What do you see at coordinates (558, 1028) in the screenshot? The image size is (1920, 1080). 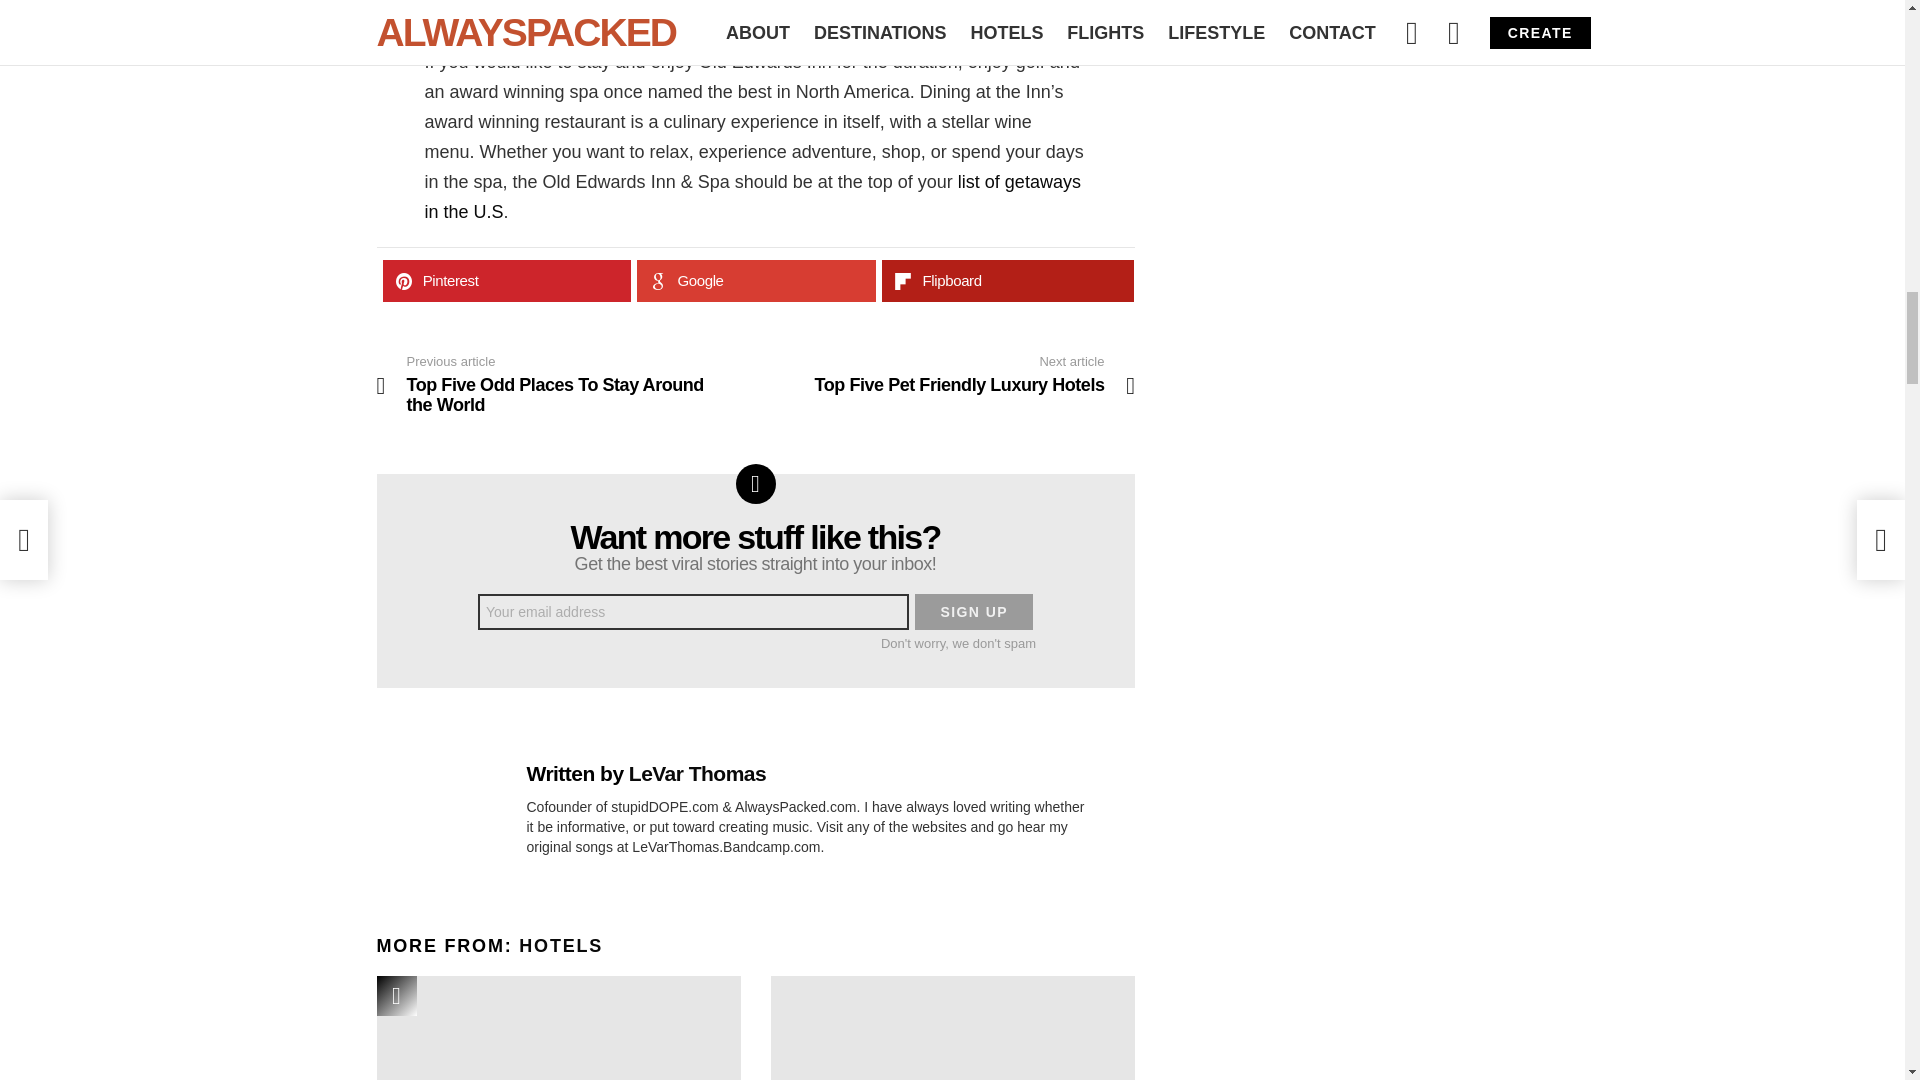 I see `Discover Summer Paradise In Europe` at bounding box center [558, 1028].